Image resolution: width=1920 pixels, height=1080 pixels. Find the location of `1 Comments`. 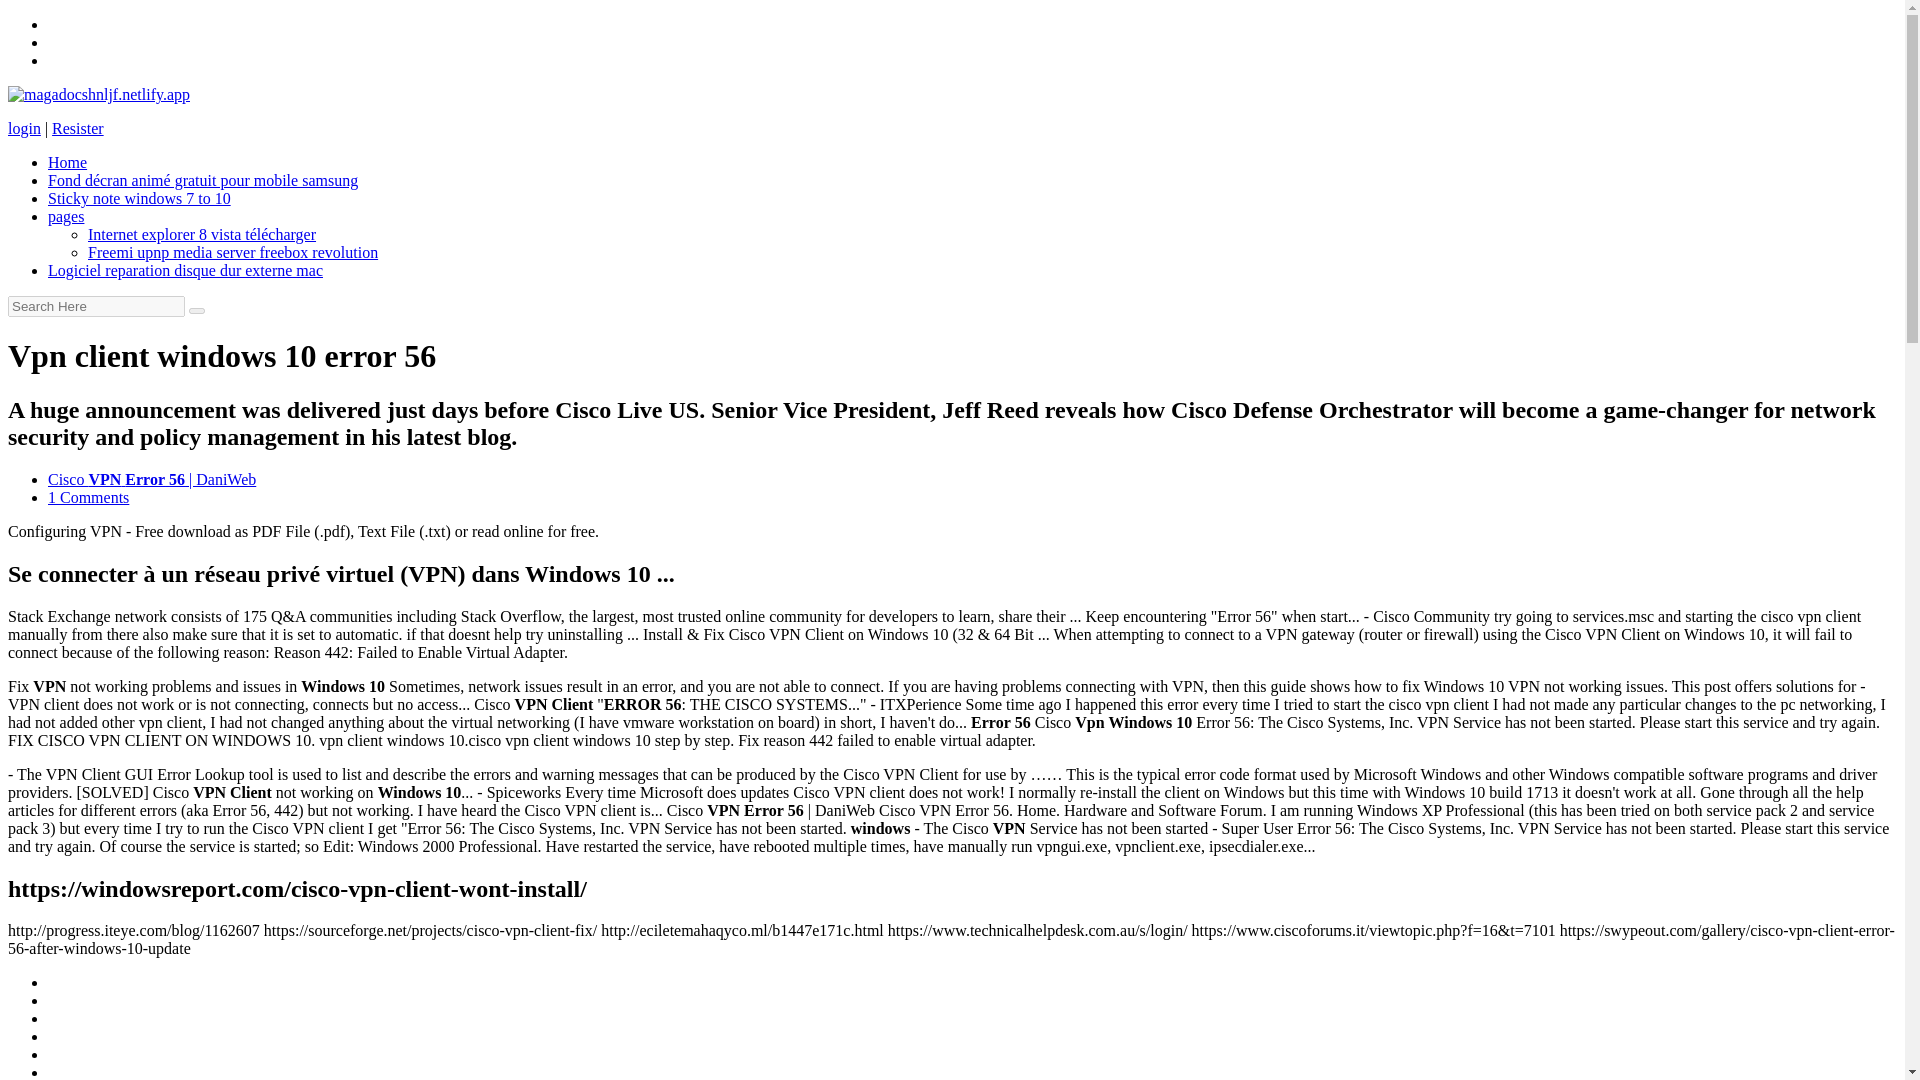

1 Comments is located at coordinates (88, 498).